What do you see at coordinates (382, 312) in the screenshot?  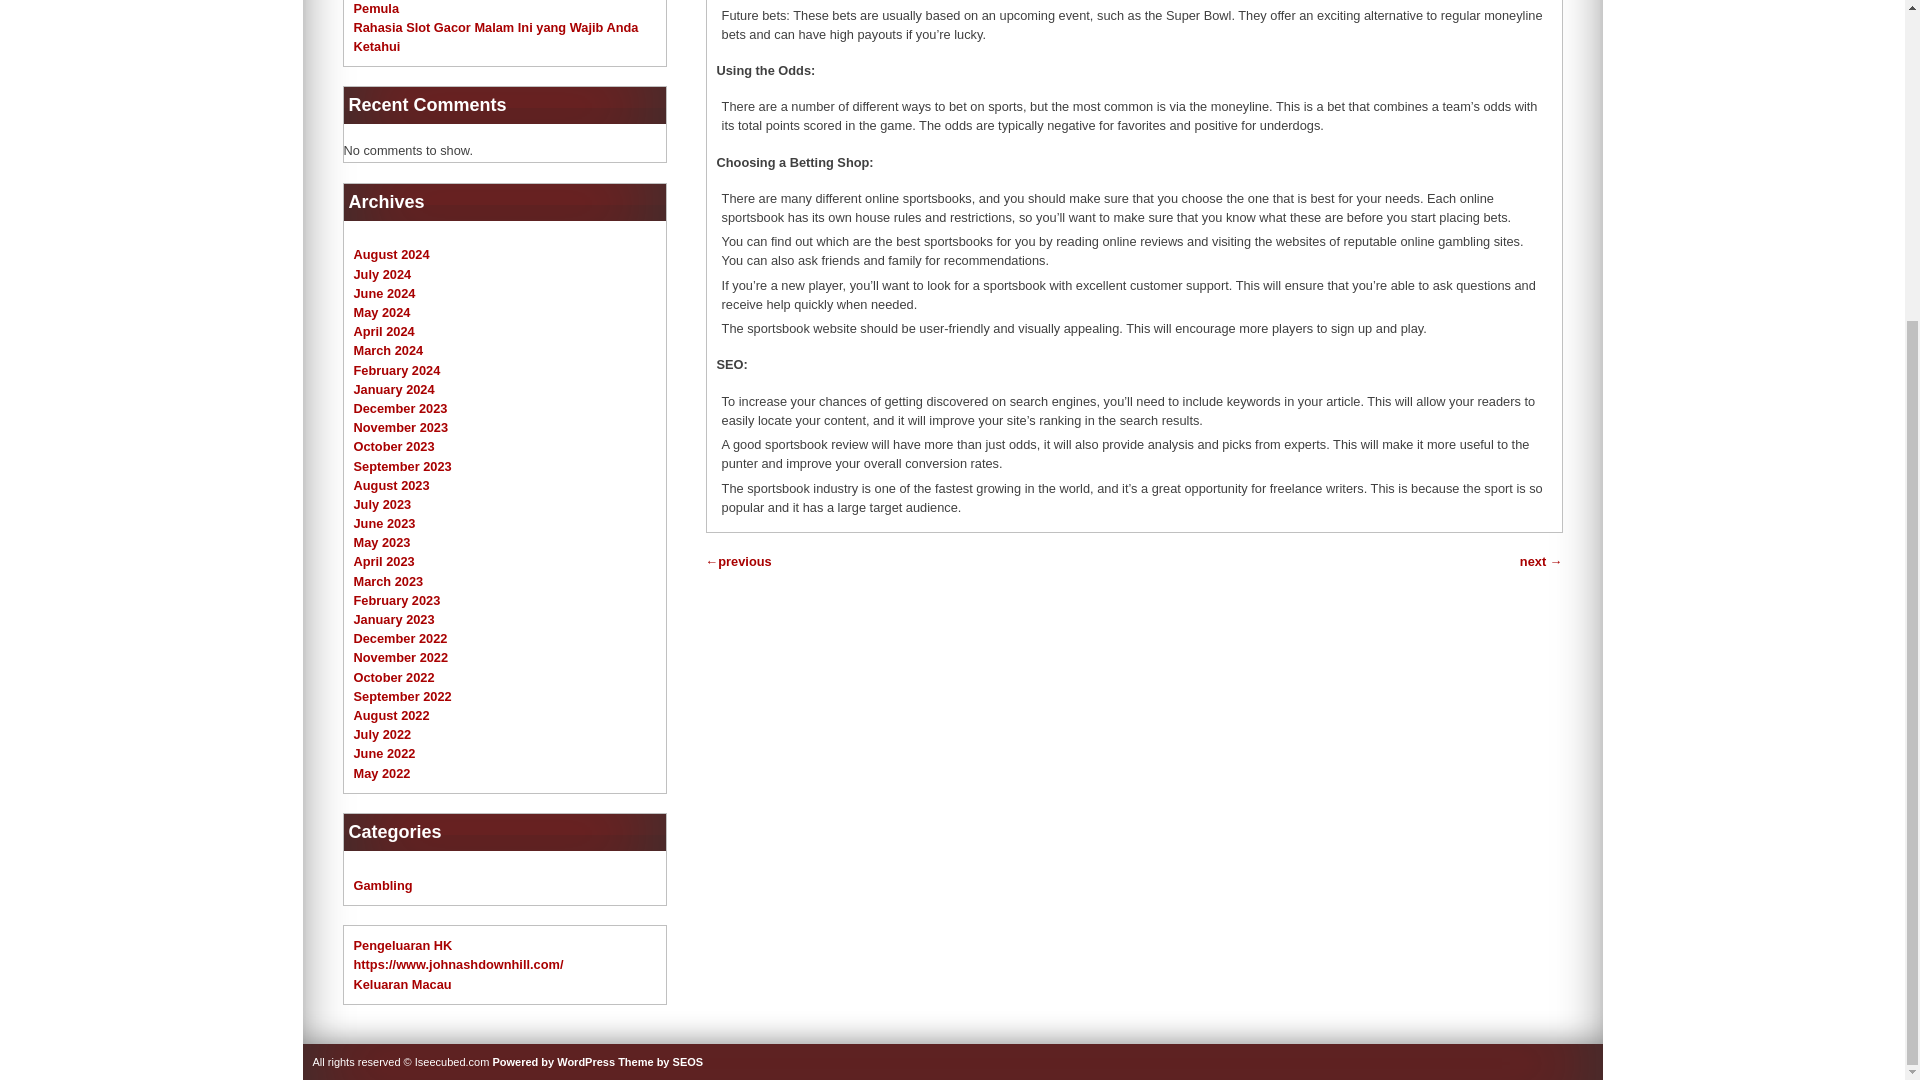 I see `May 2024` at bounding box center [382, 312].